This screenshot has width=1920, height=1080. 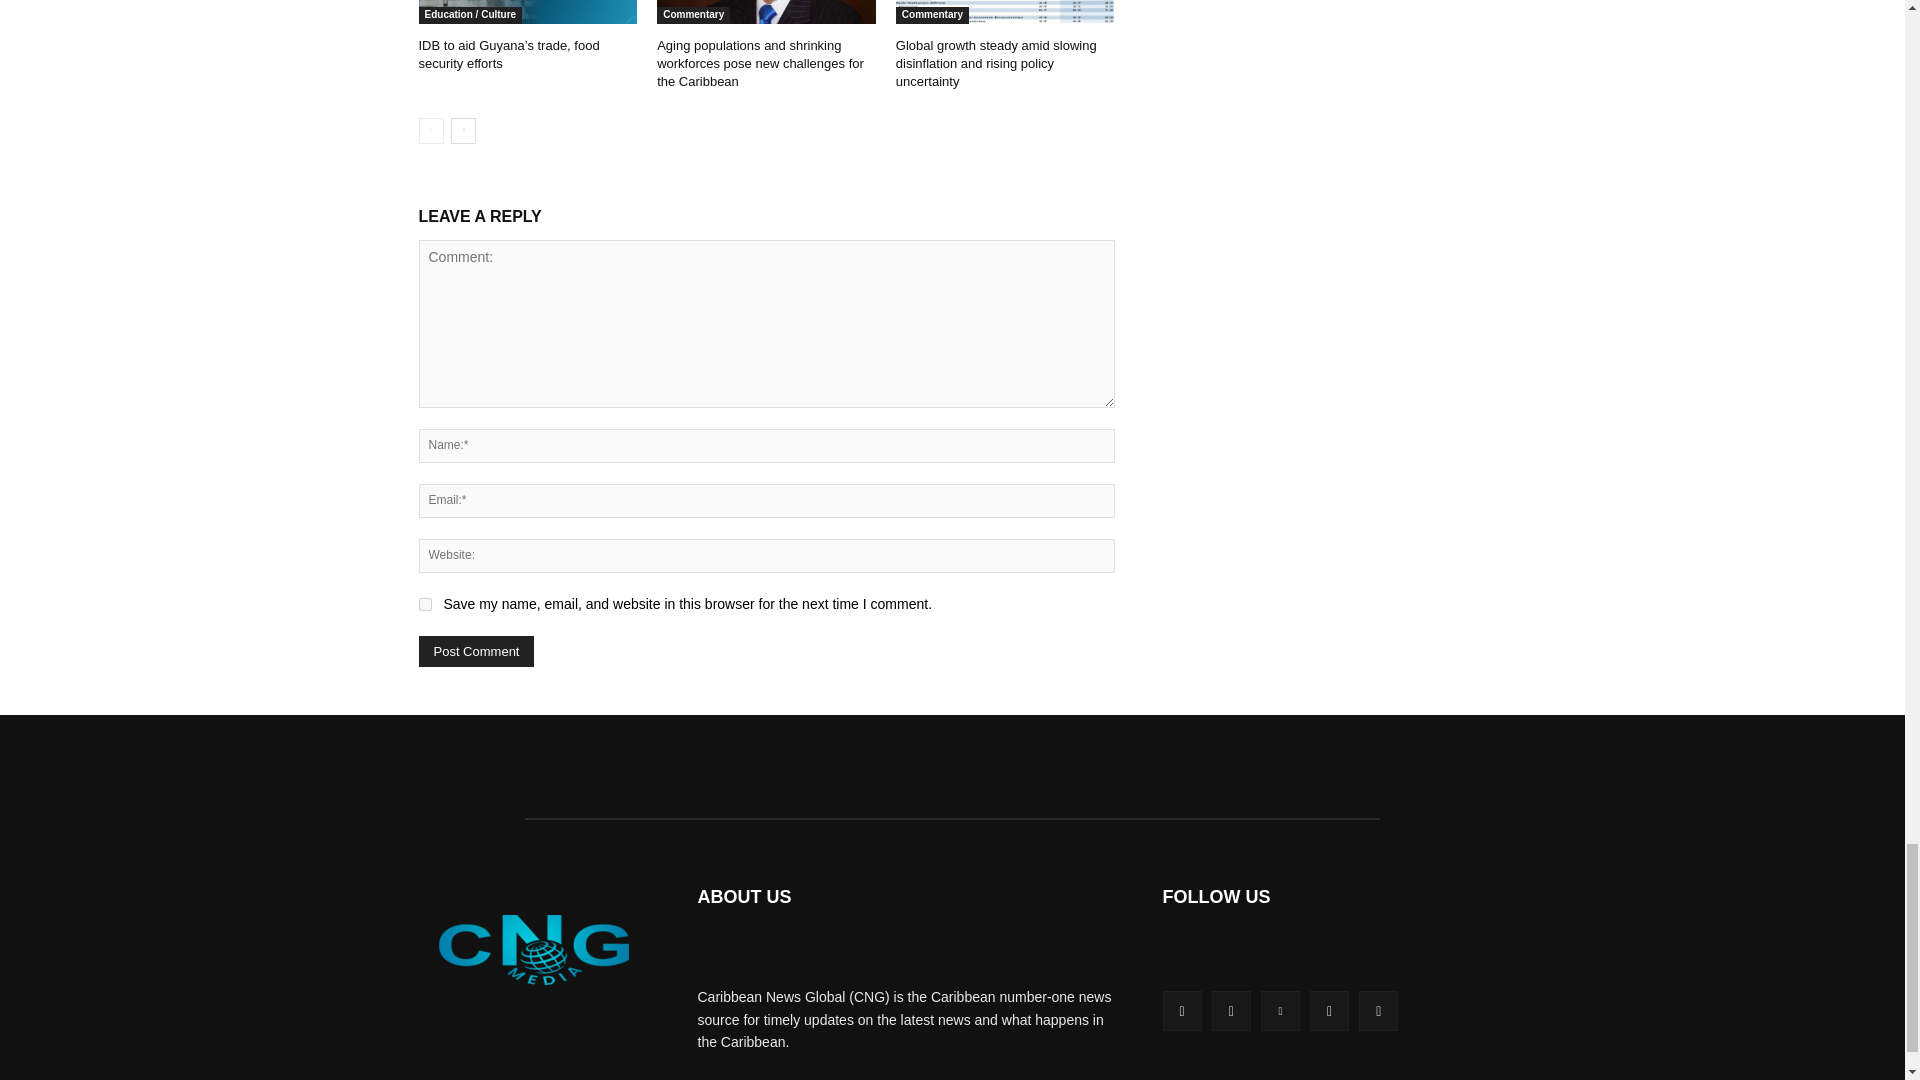 I want to click on Post Comment, so click(x=476, y=652).